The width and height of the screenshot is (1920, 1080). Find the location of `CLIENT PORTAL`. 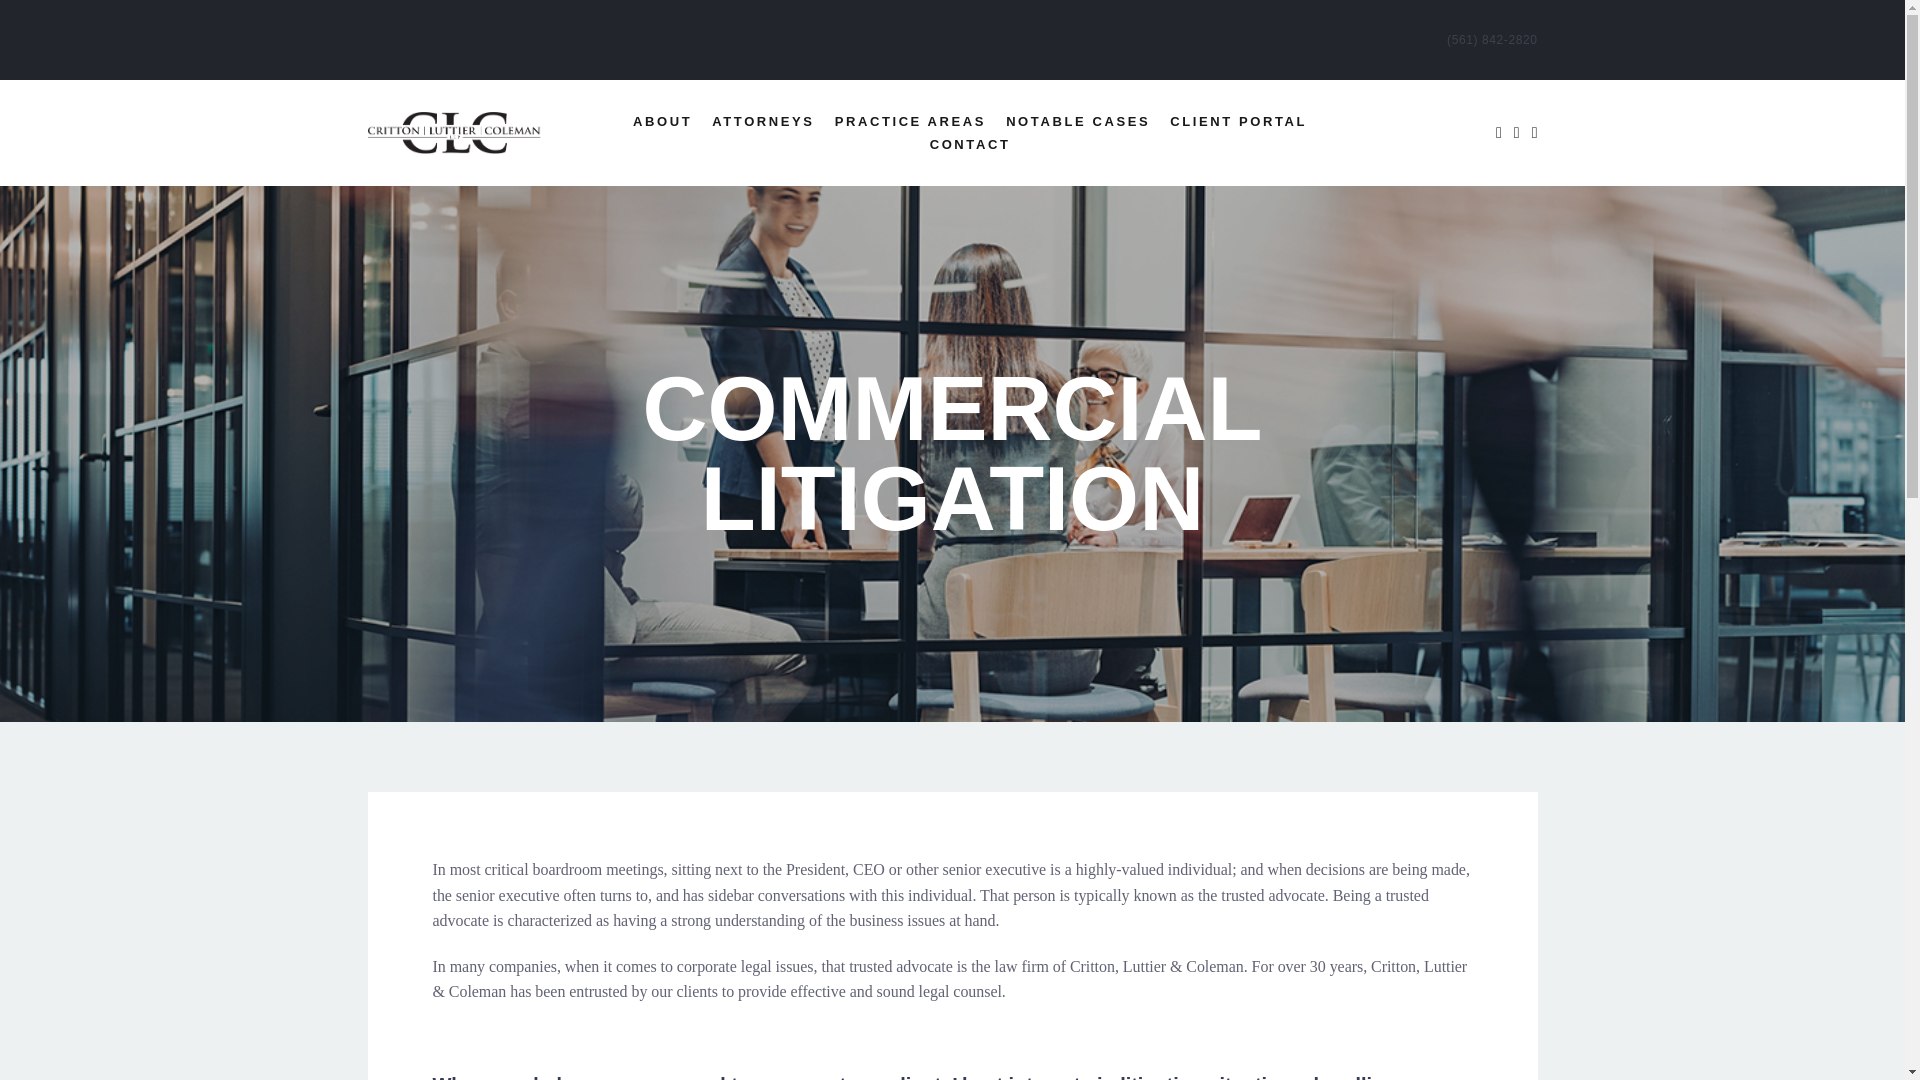

CLIENT PORTAL is located at coordinates (1238, 121).